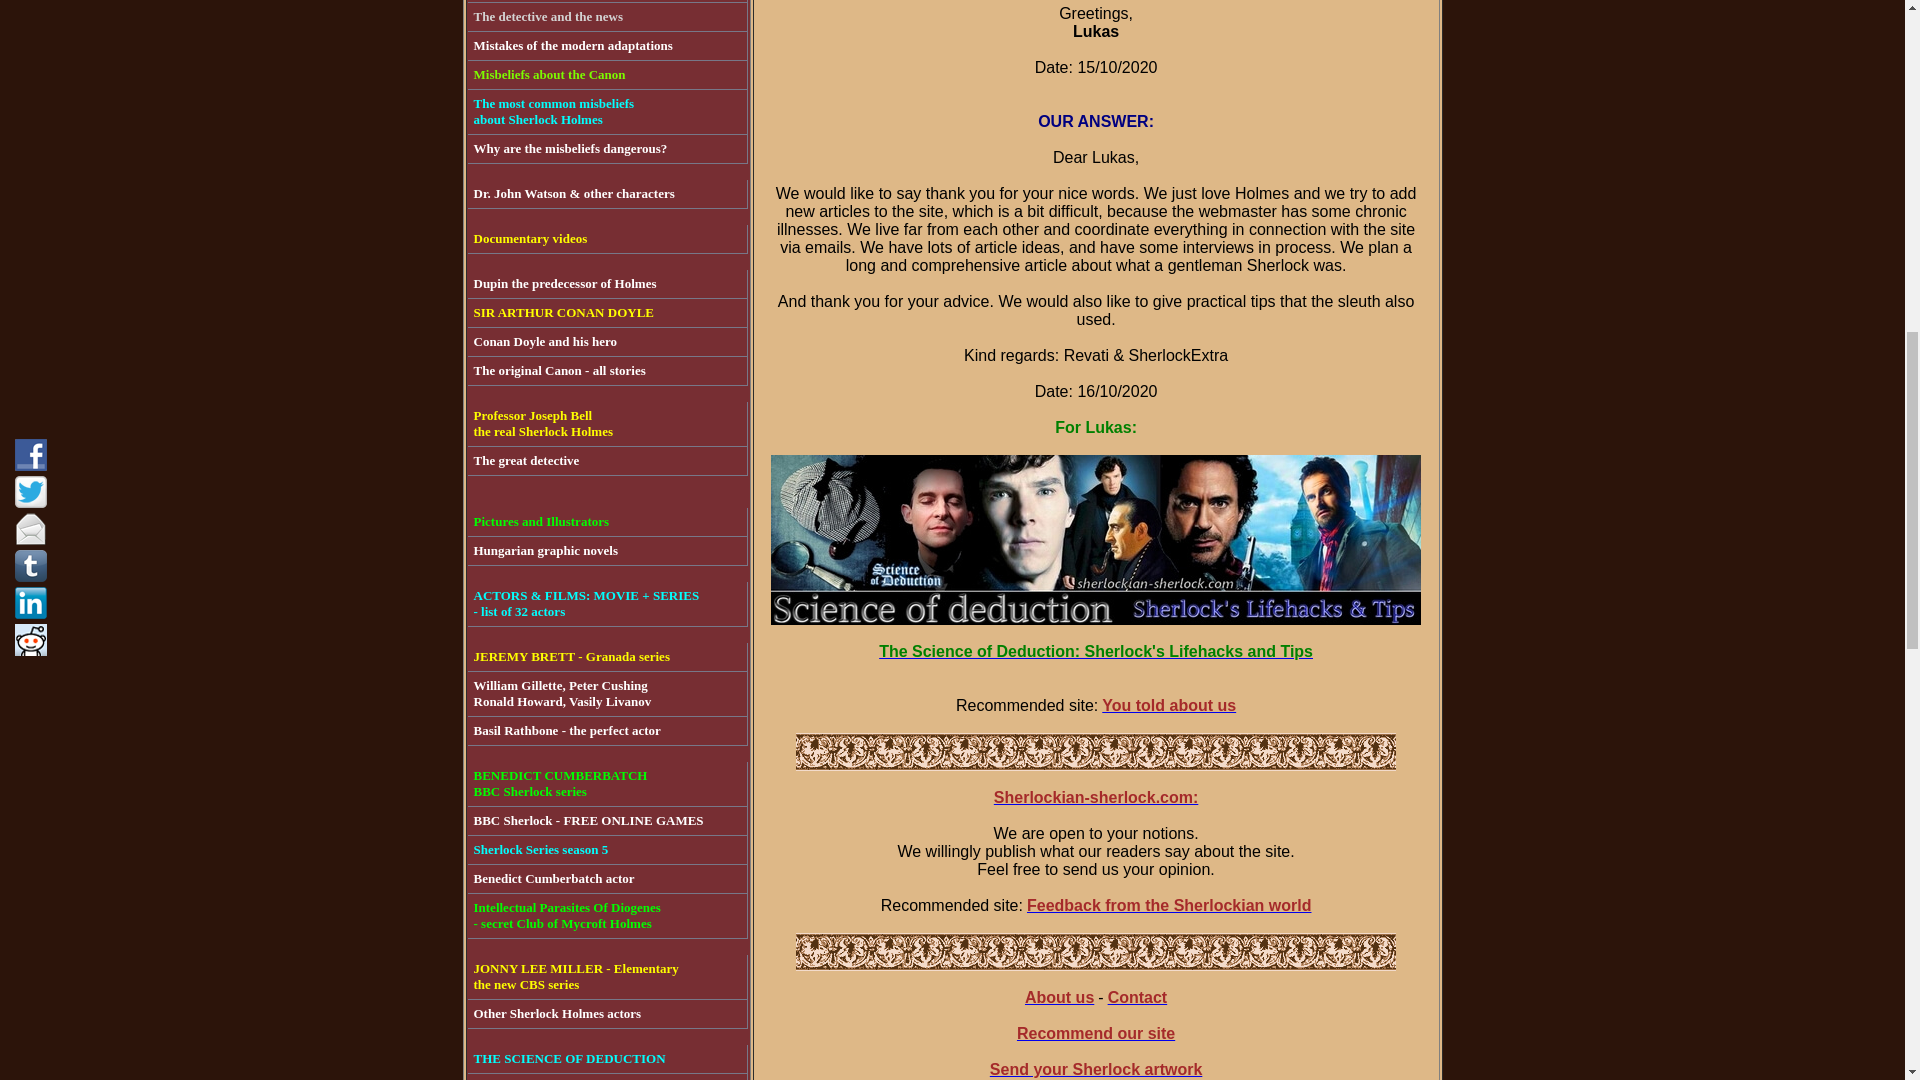 The width and height of the screenshot is (1920, 1080). I want to click on The detective and the news, so click(608, 314).